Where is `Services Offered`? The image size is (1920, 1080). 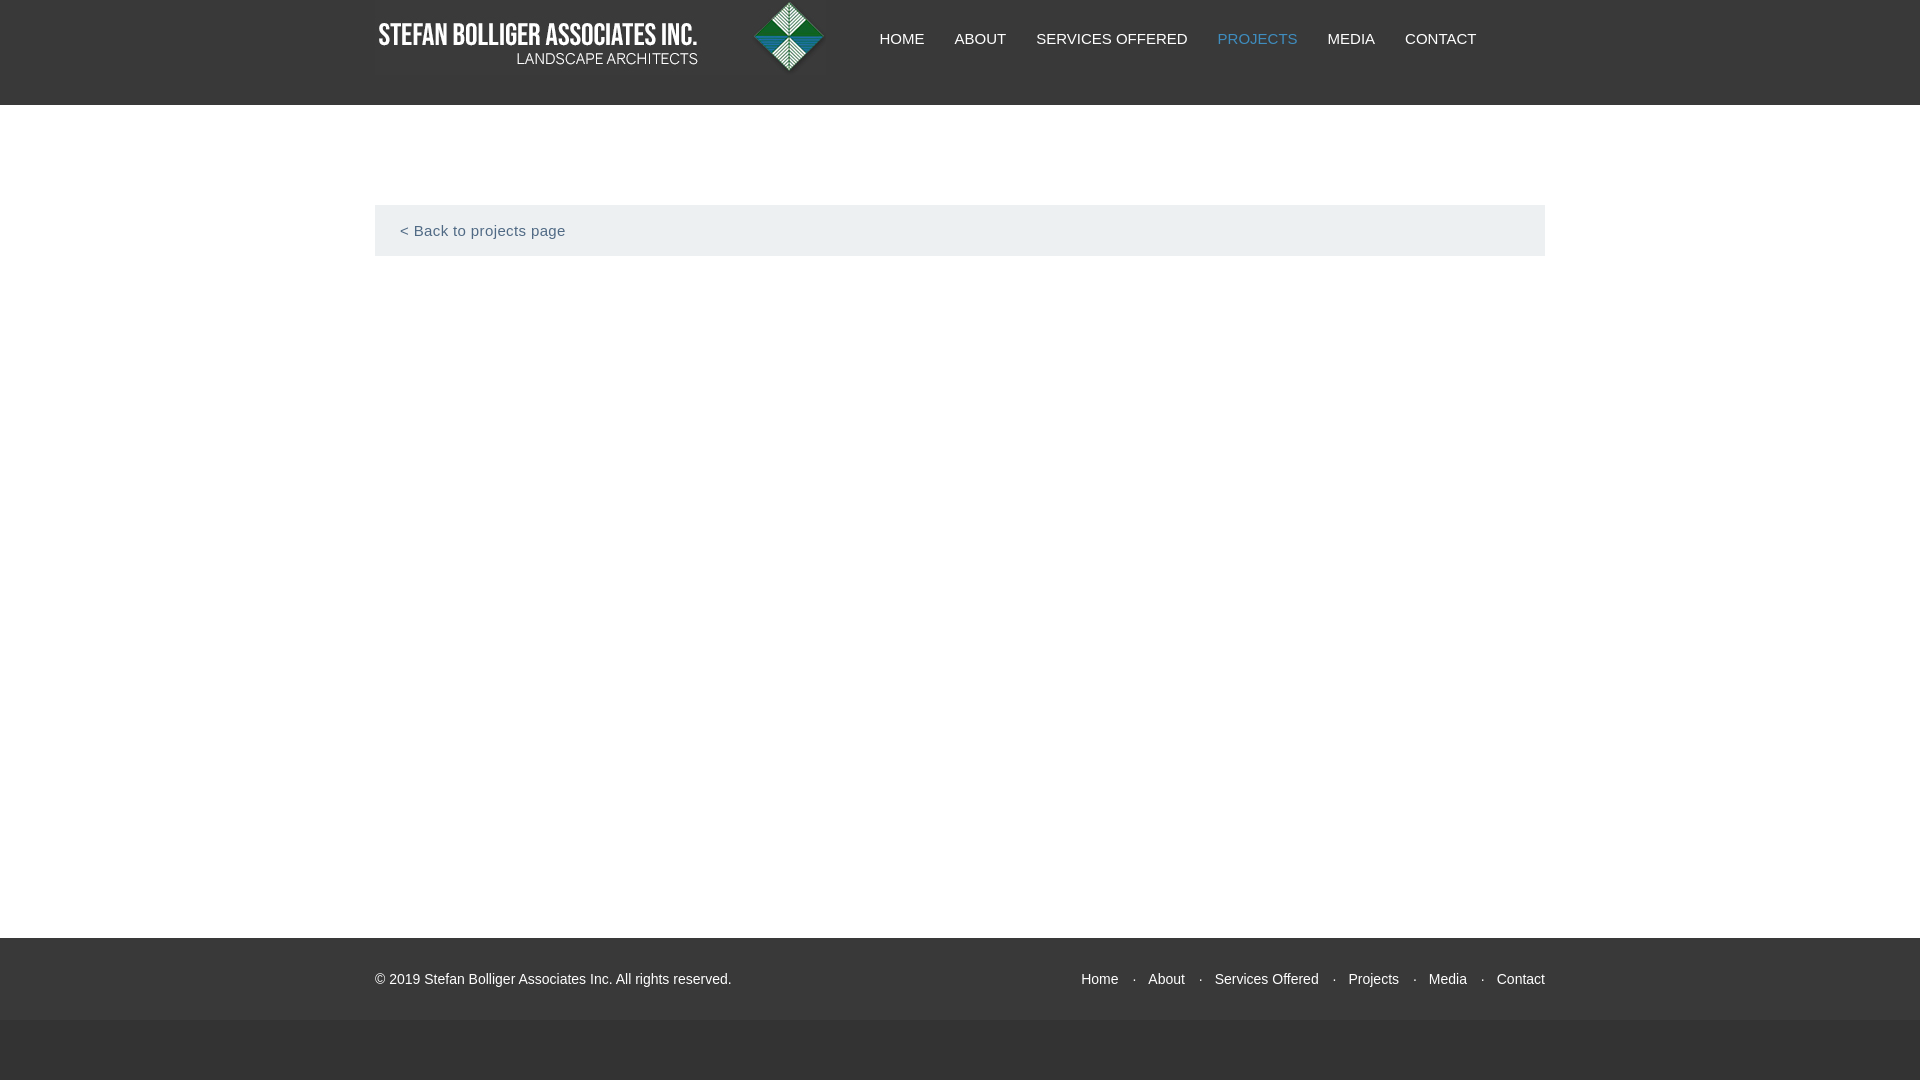
Services Offered is located at coordinates (1267, 978).